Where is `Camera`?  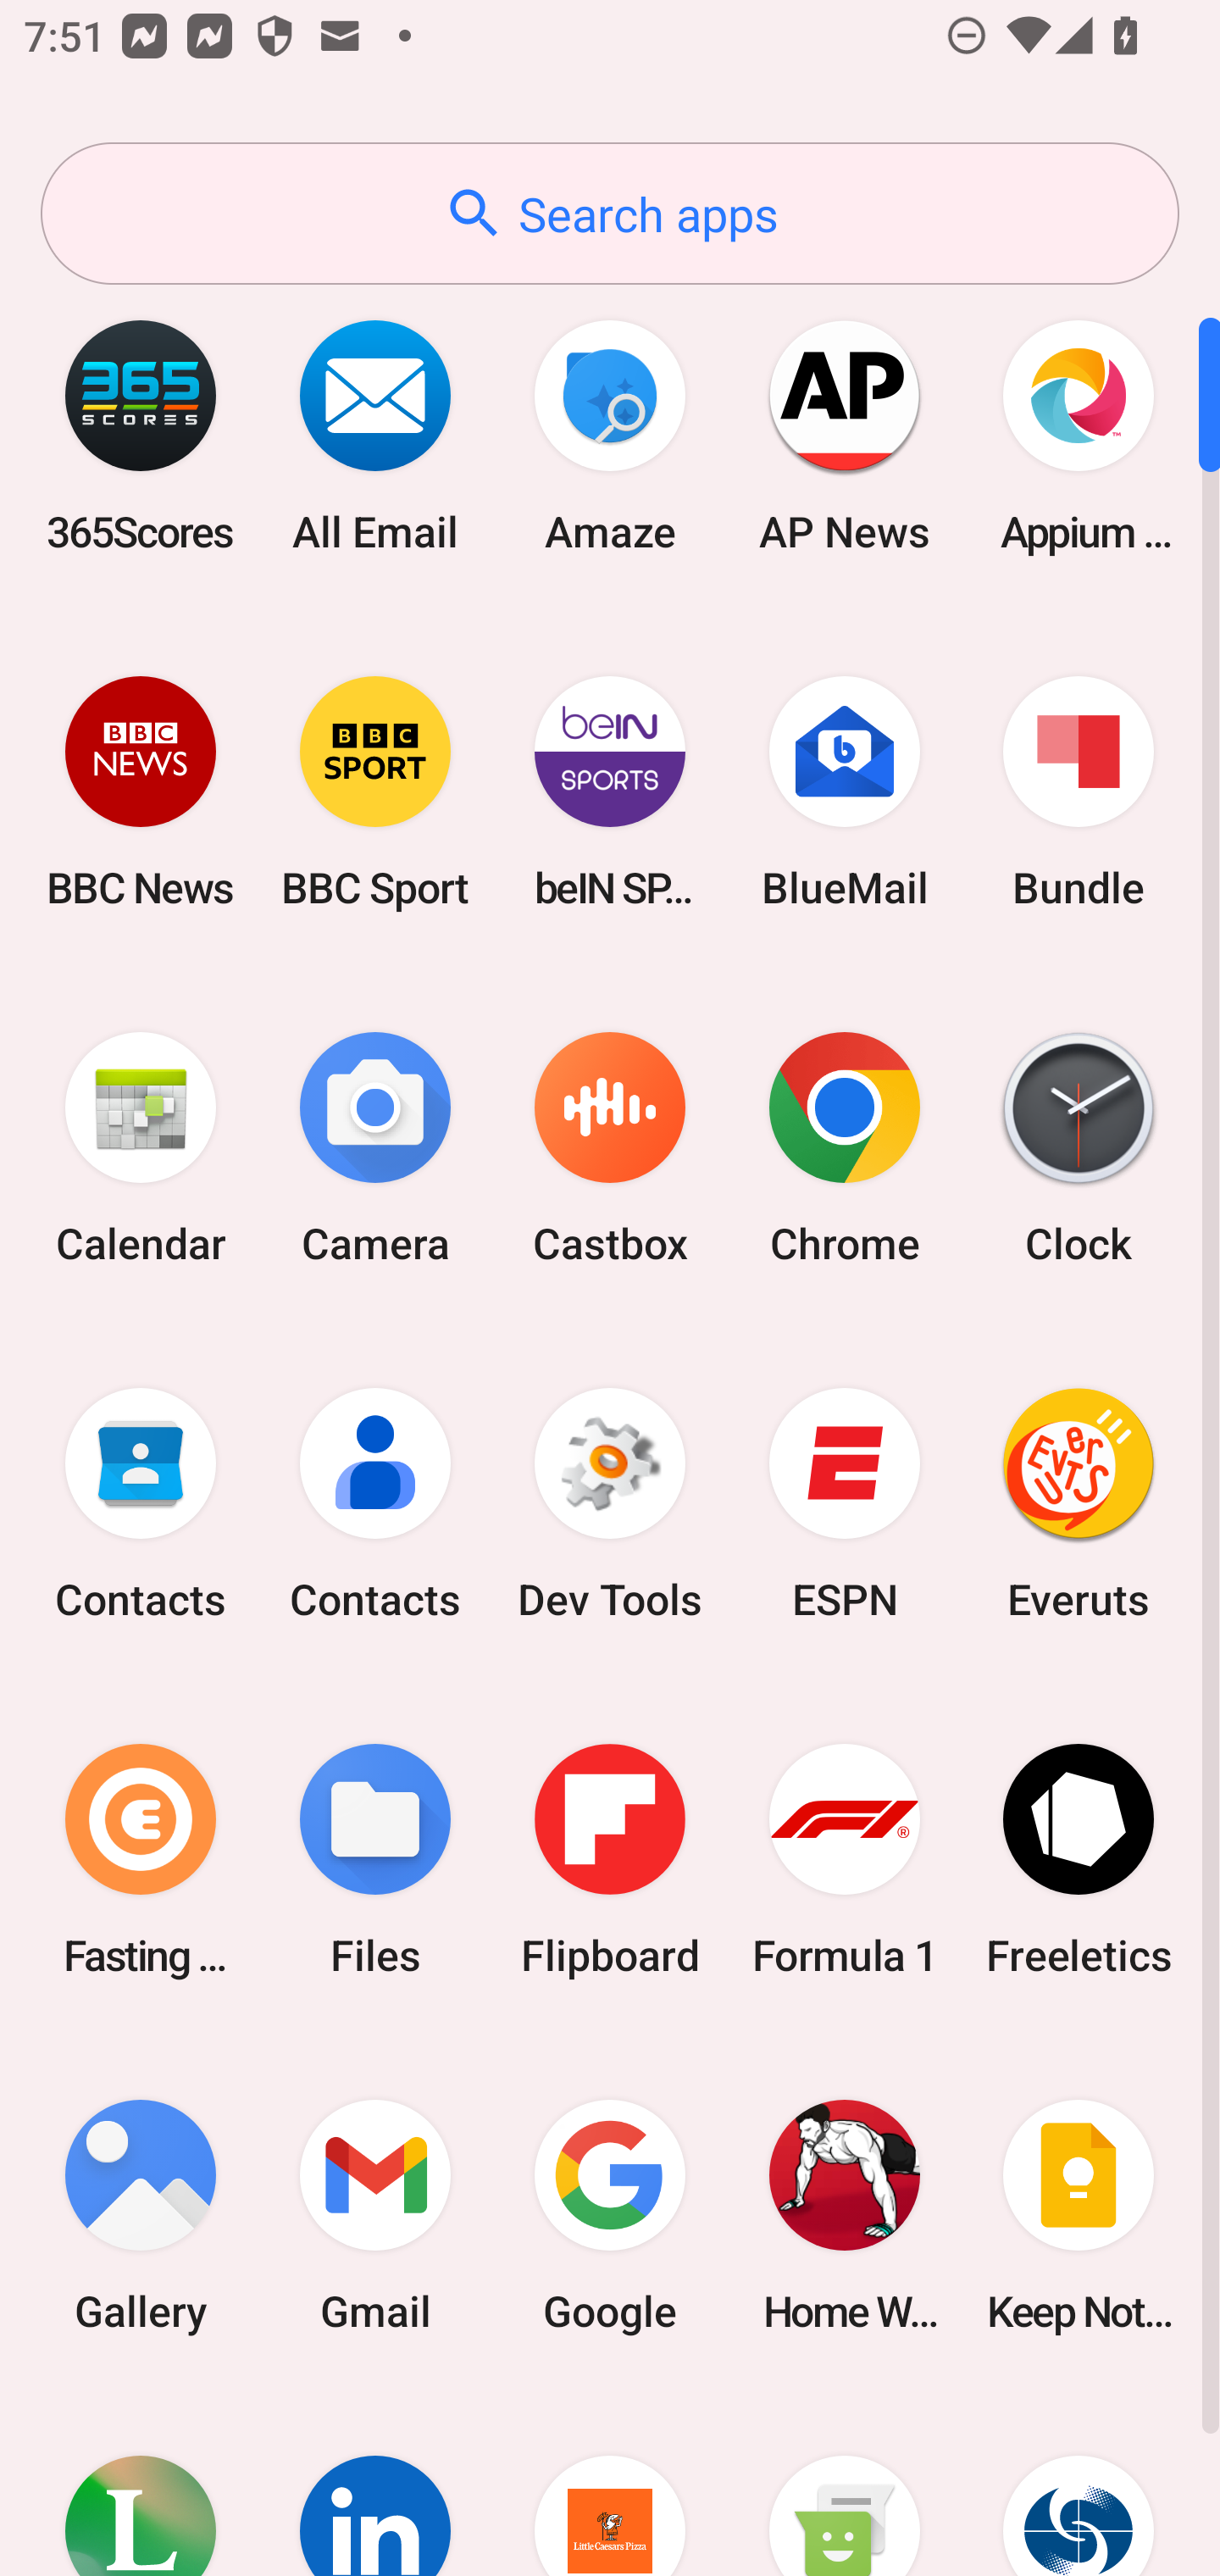
Camera is located at coordinates (375, 1149).